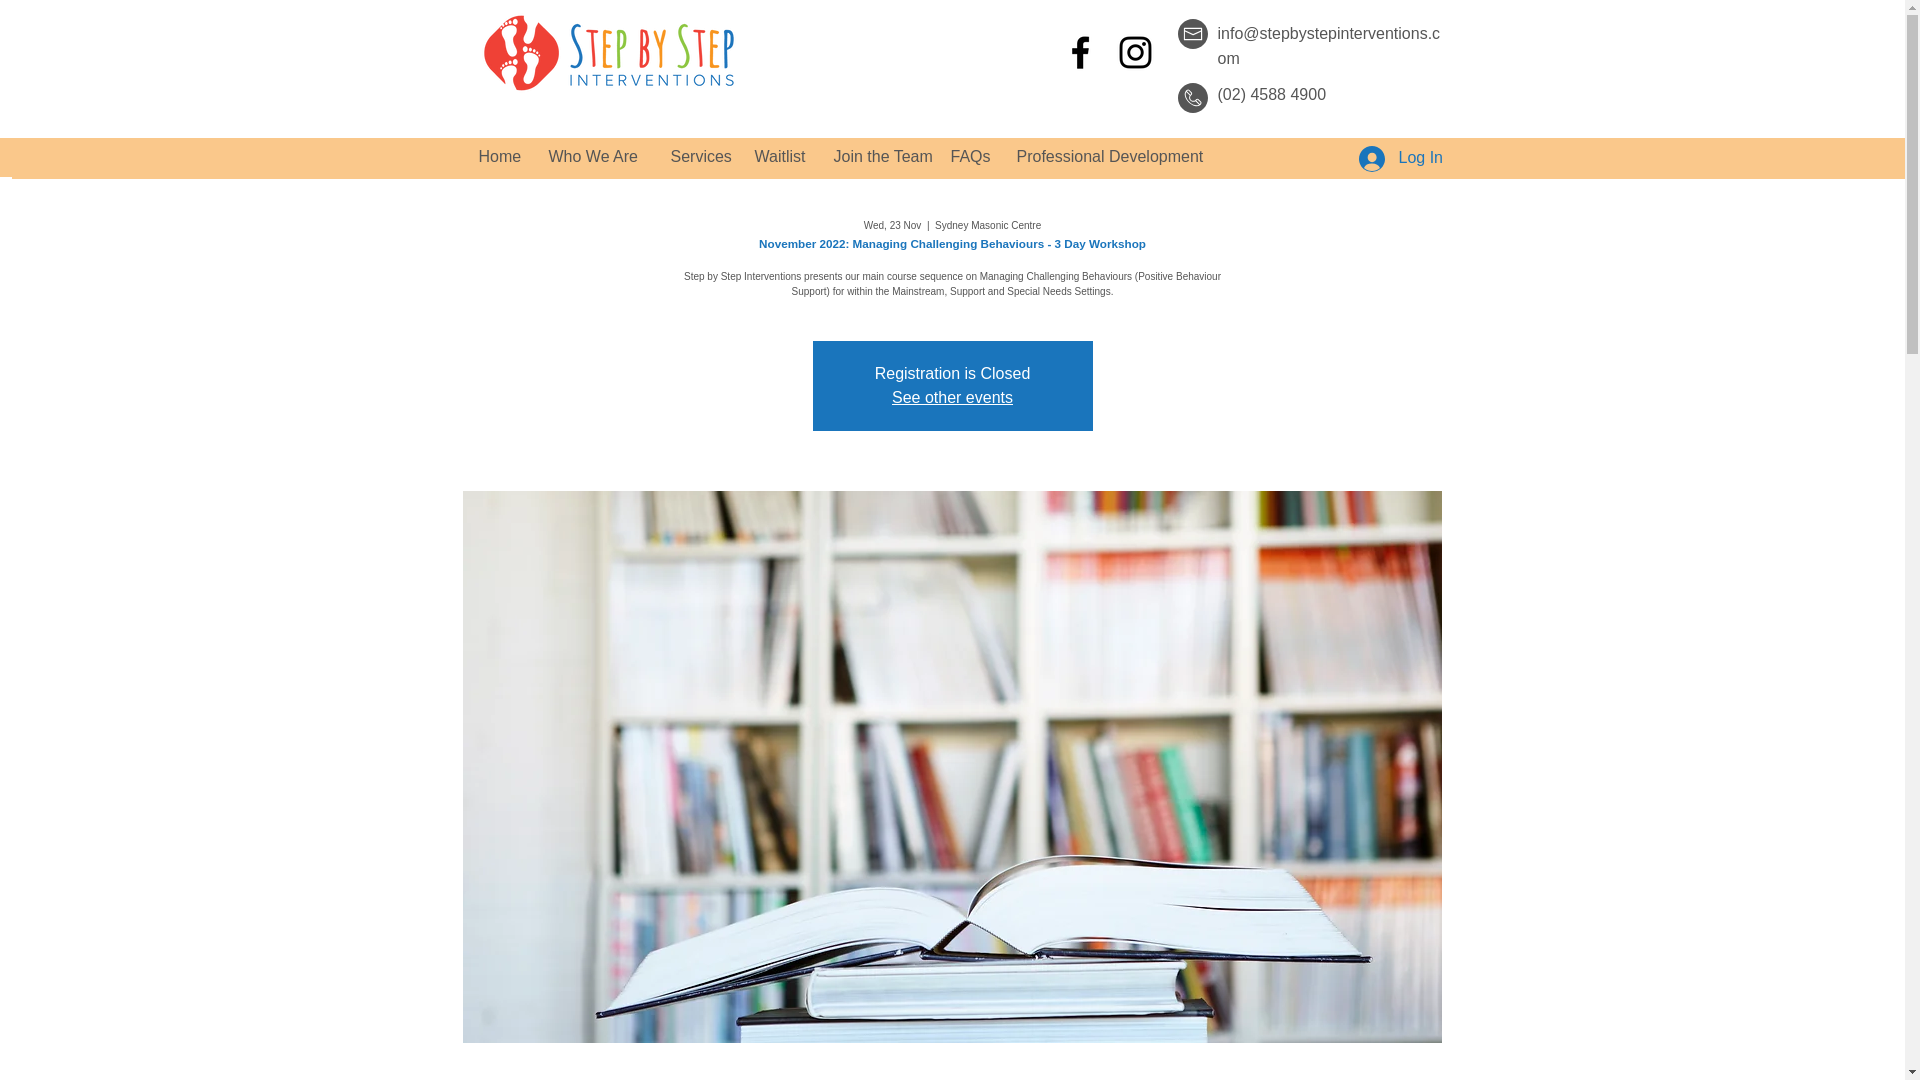  Describe the element at coordinates (969, 156) in the screenshot. I see `FAQs` at that location.